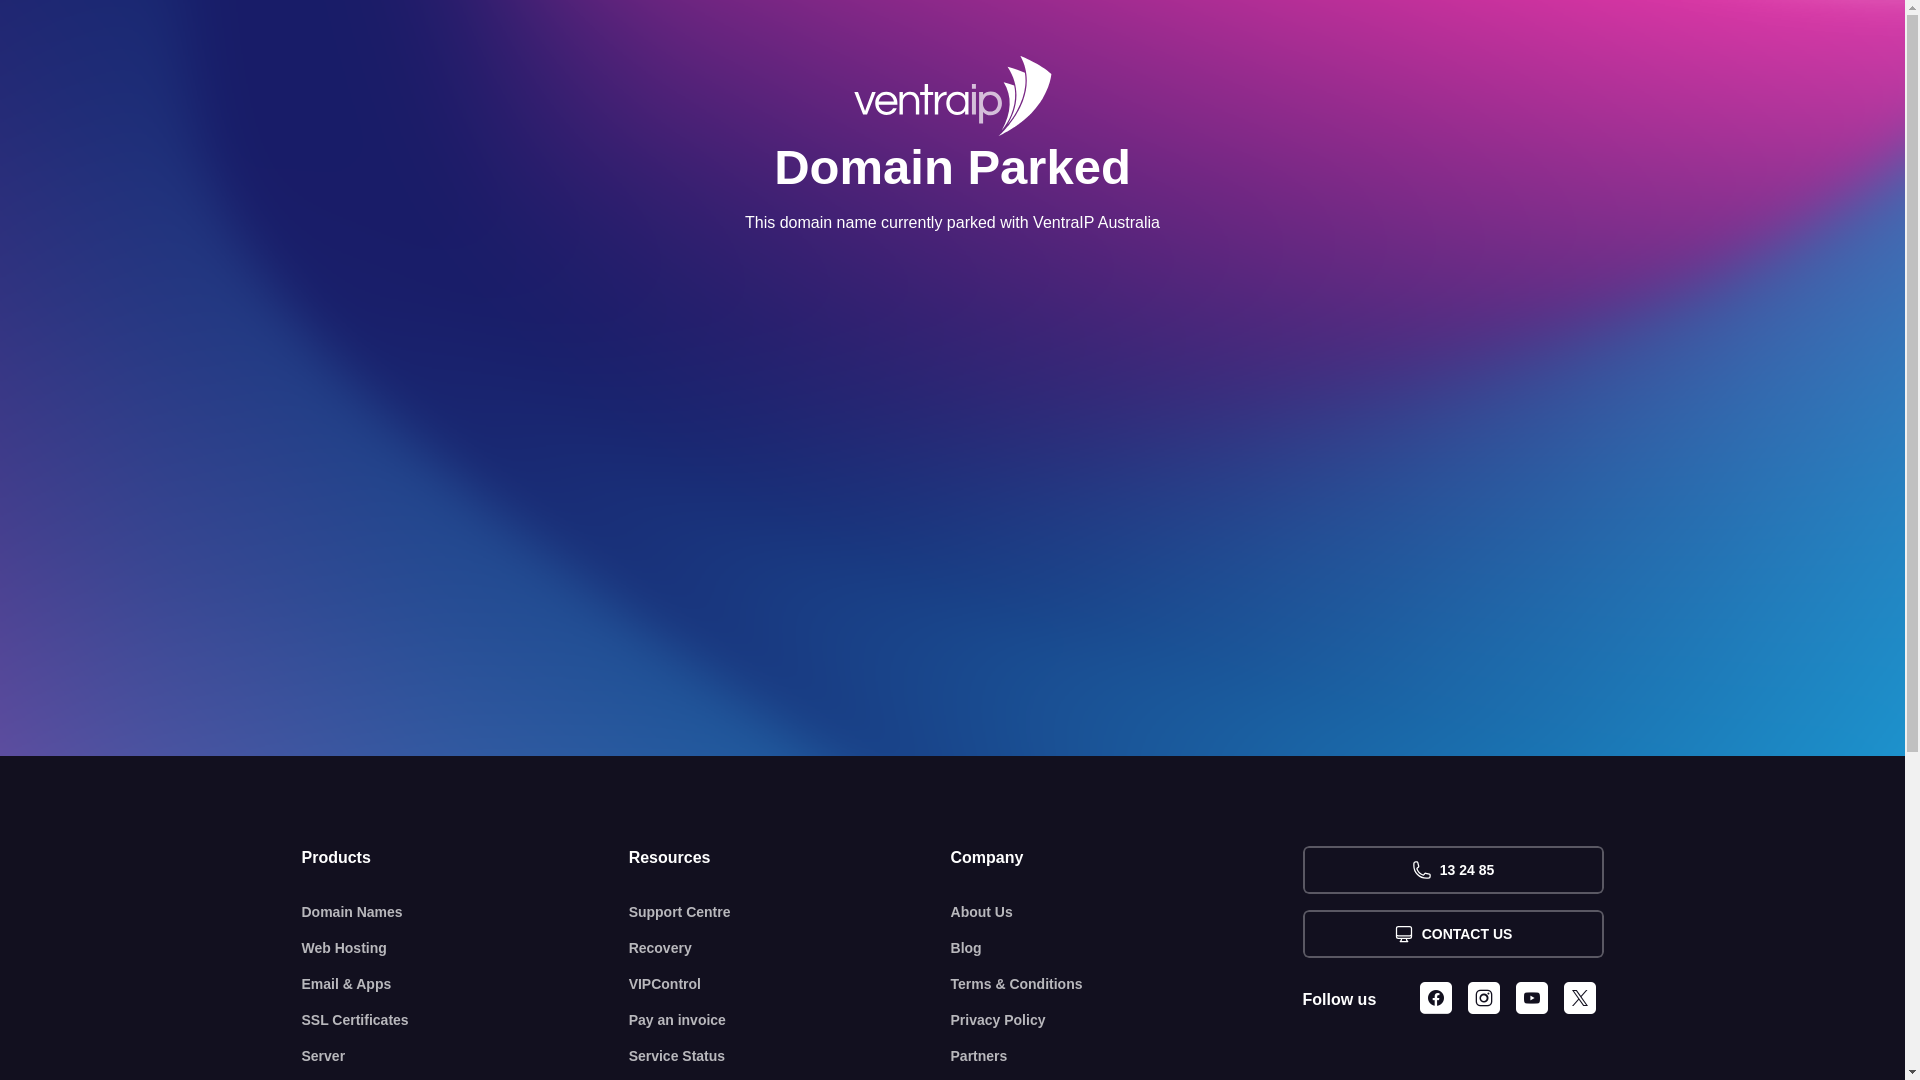 Image resolution: width=1920 pixels, height=1080 pixels. What do you see at coordinates (790, 1056) in the screenshot?
I see `Service Status` at bounding box center [790, 1056].